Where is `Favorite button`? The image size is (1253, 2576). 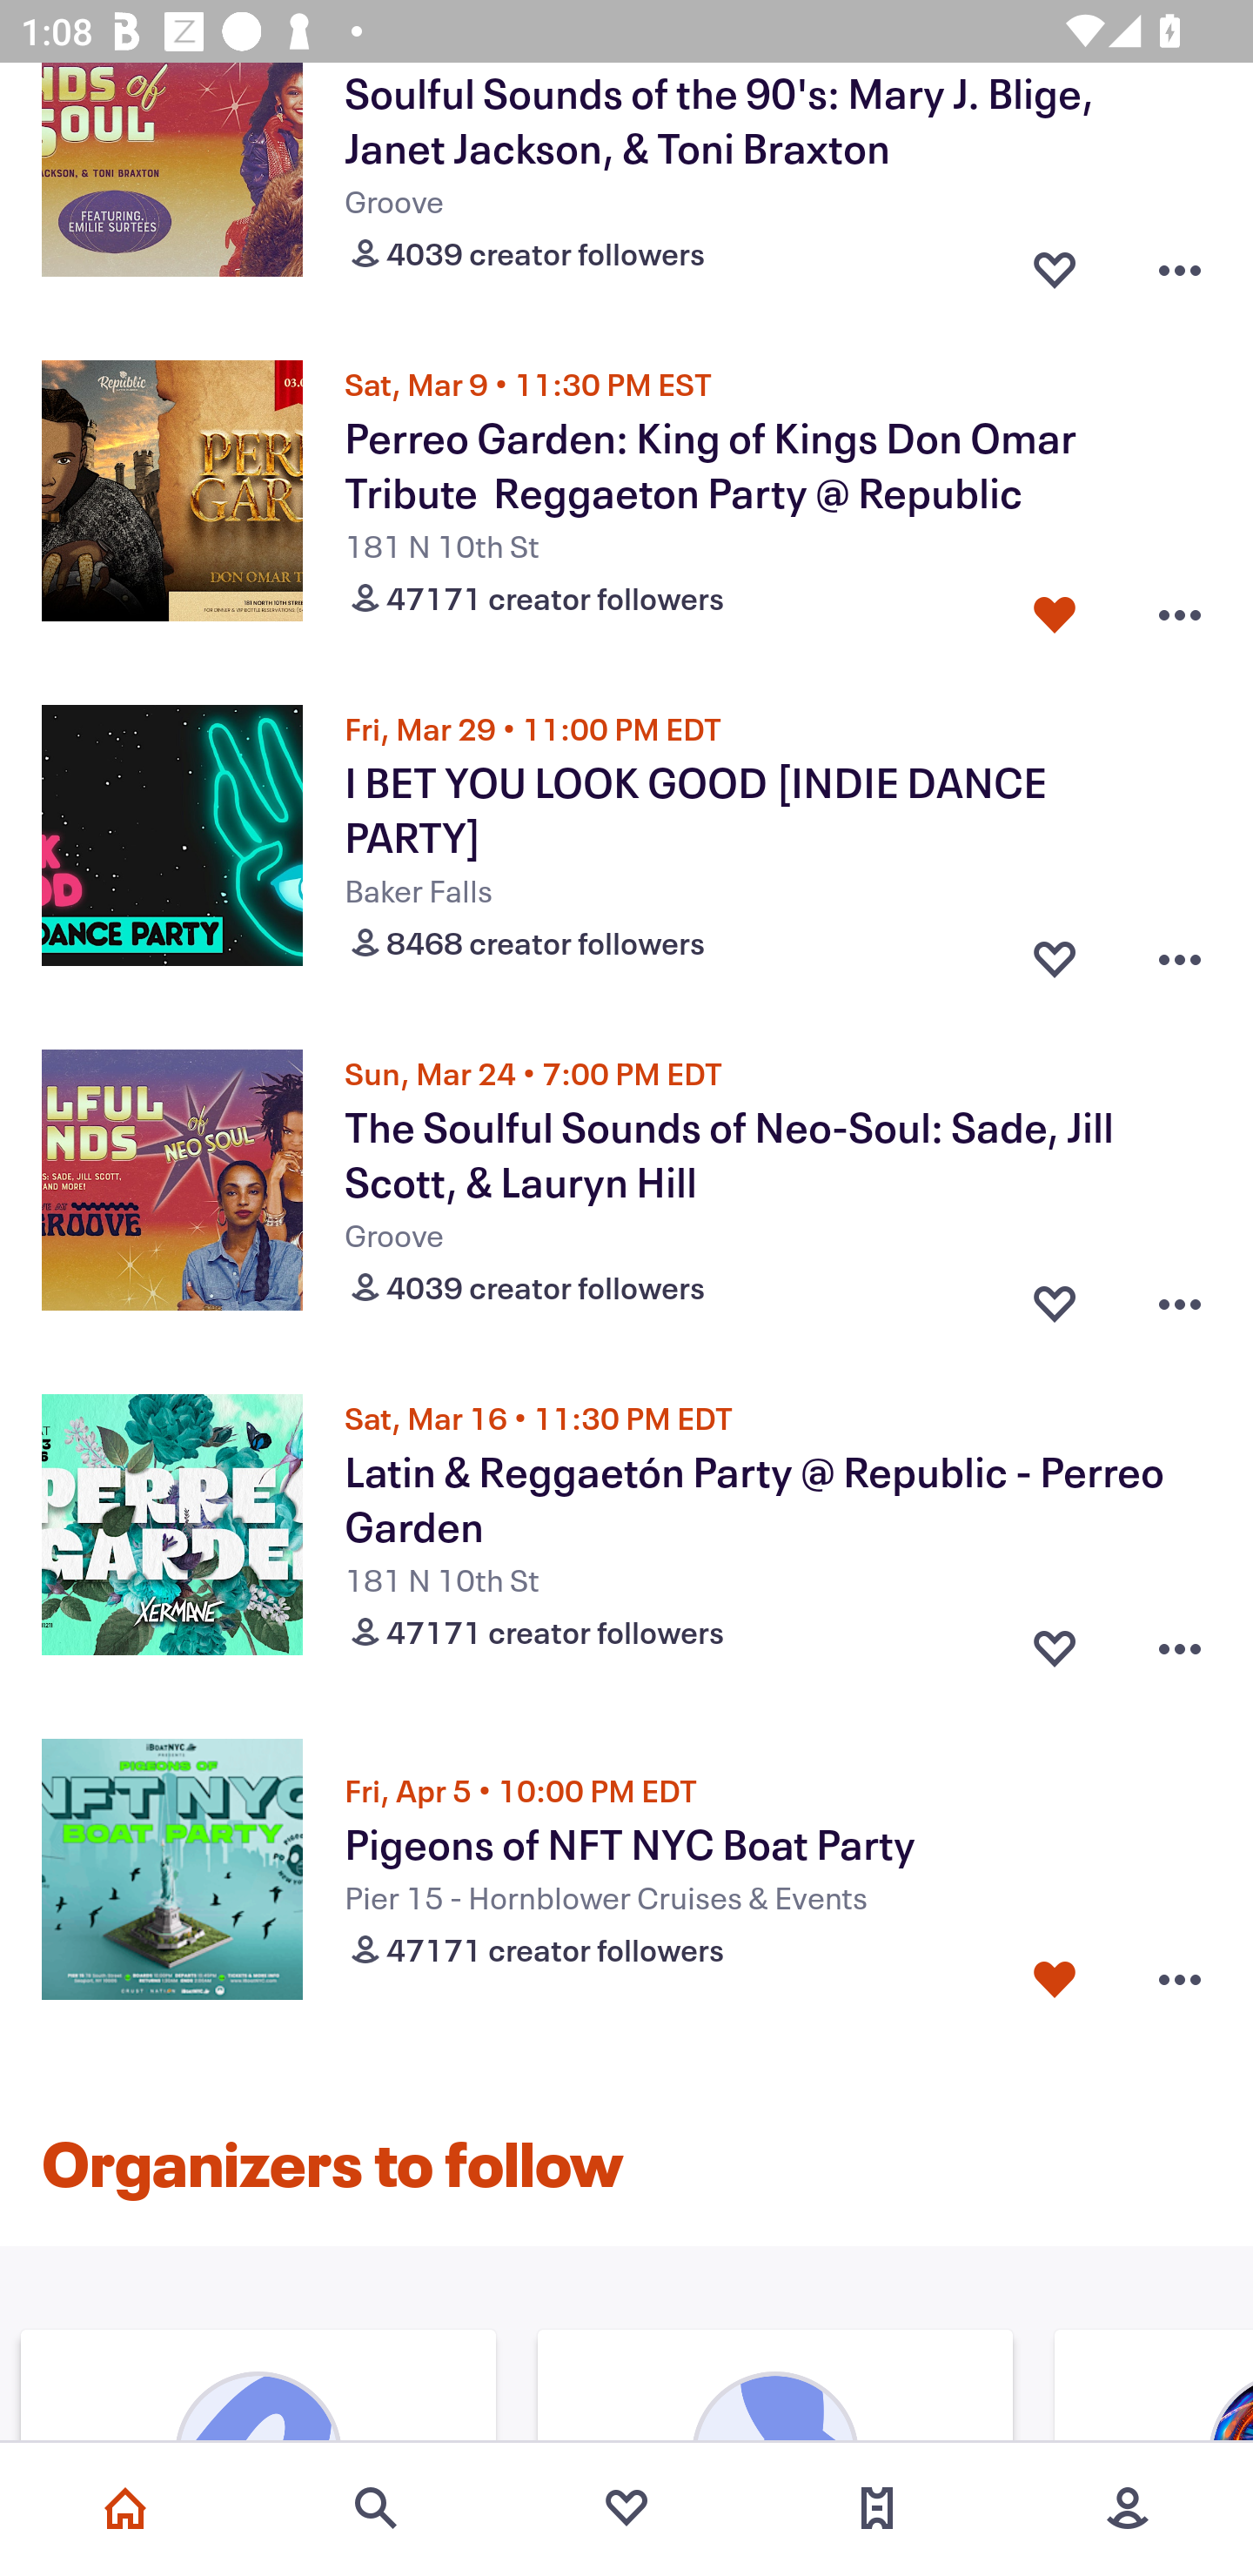
Favorite button is located at coordinates (1055, 1641).